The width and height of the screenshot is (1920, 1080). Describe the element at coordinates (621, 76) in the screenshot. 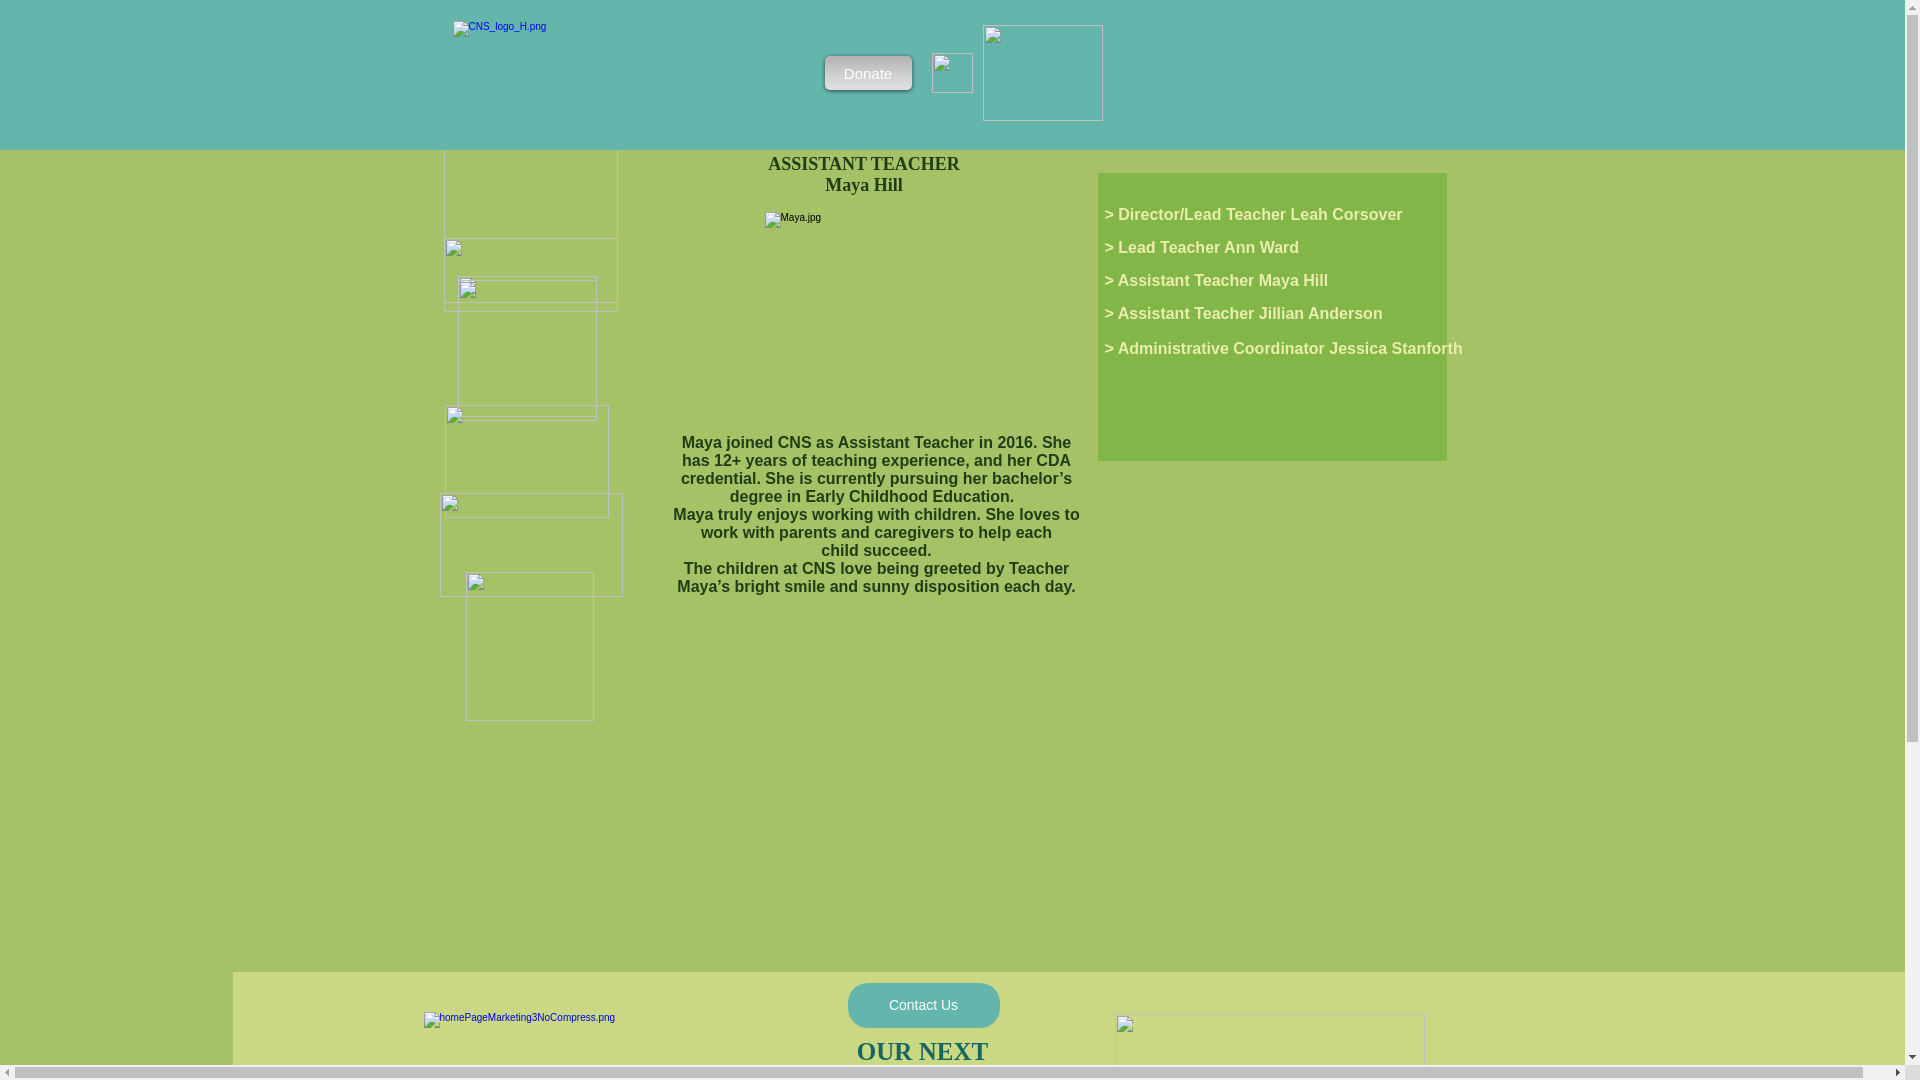

I see `logoNew.png` at that location.